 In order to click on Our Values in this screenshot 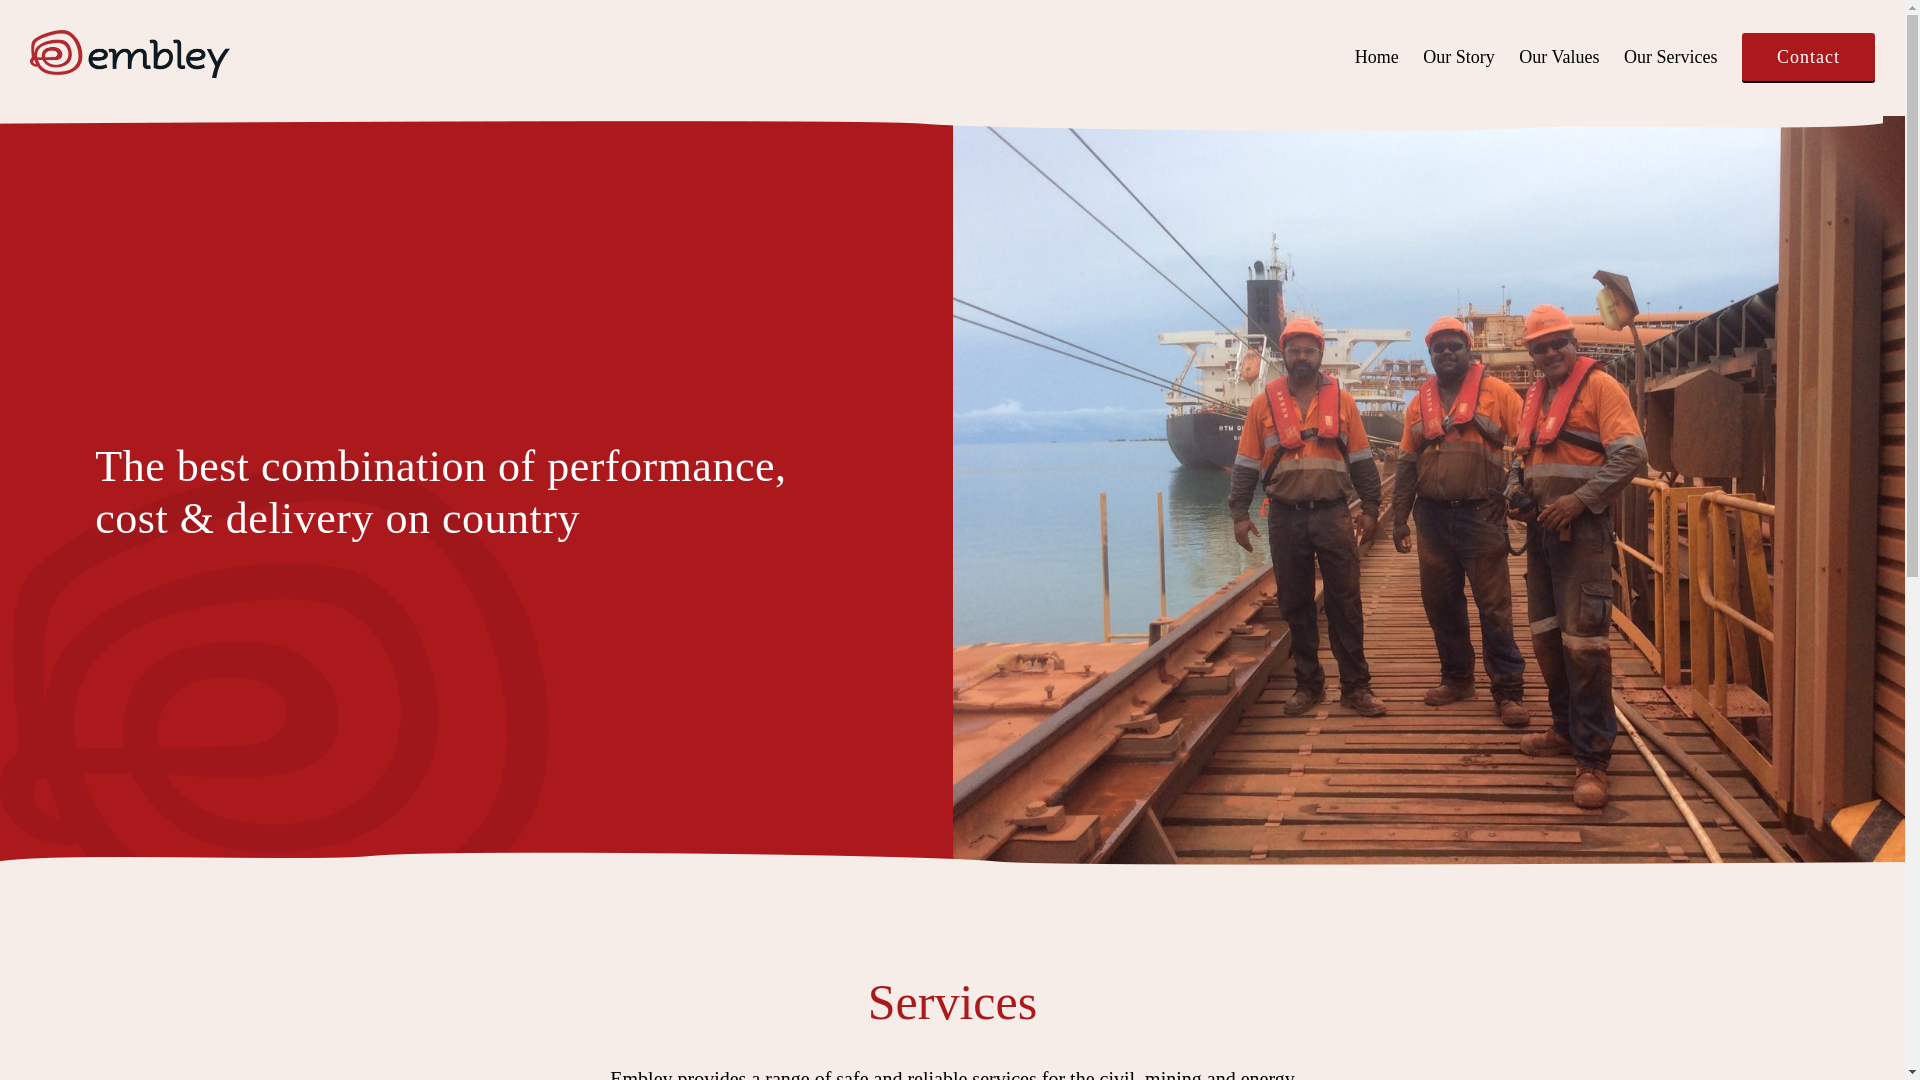, I will do `click(1559, 58)`.